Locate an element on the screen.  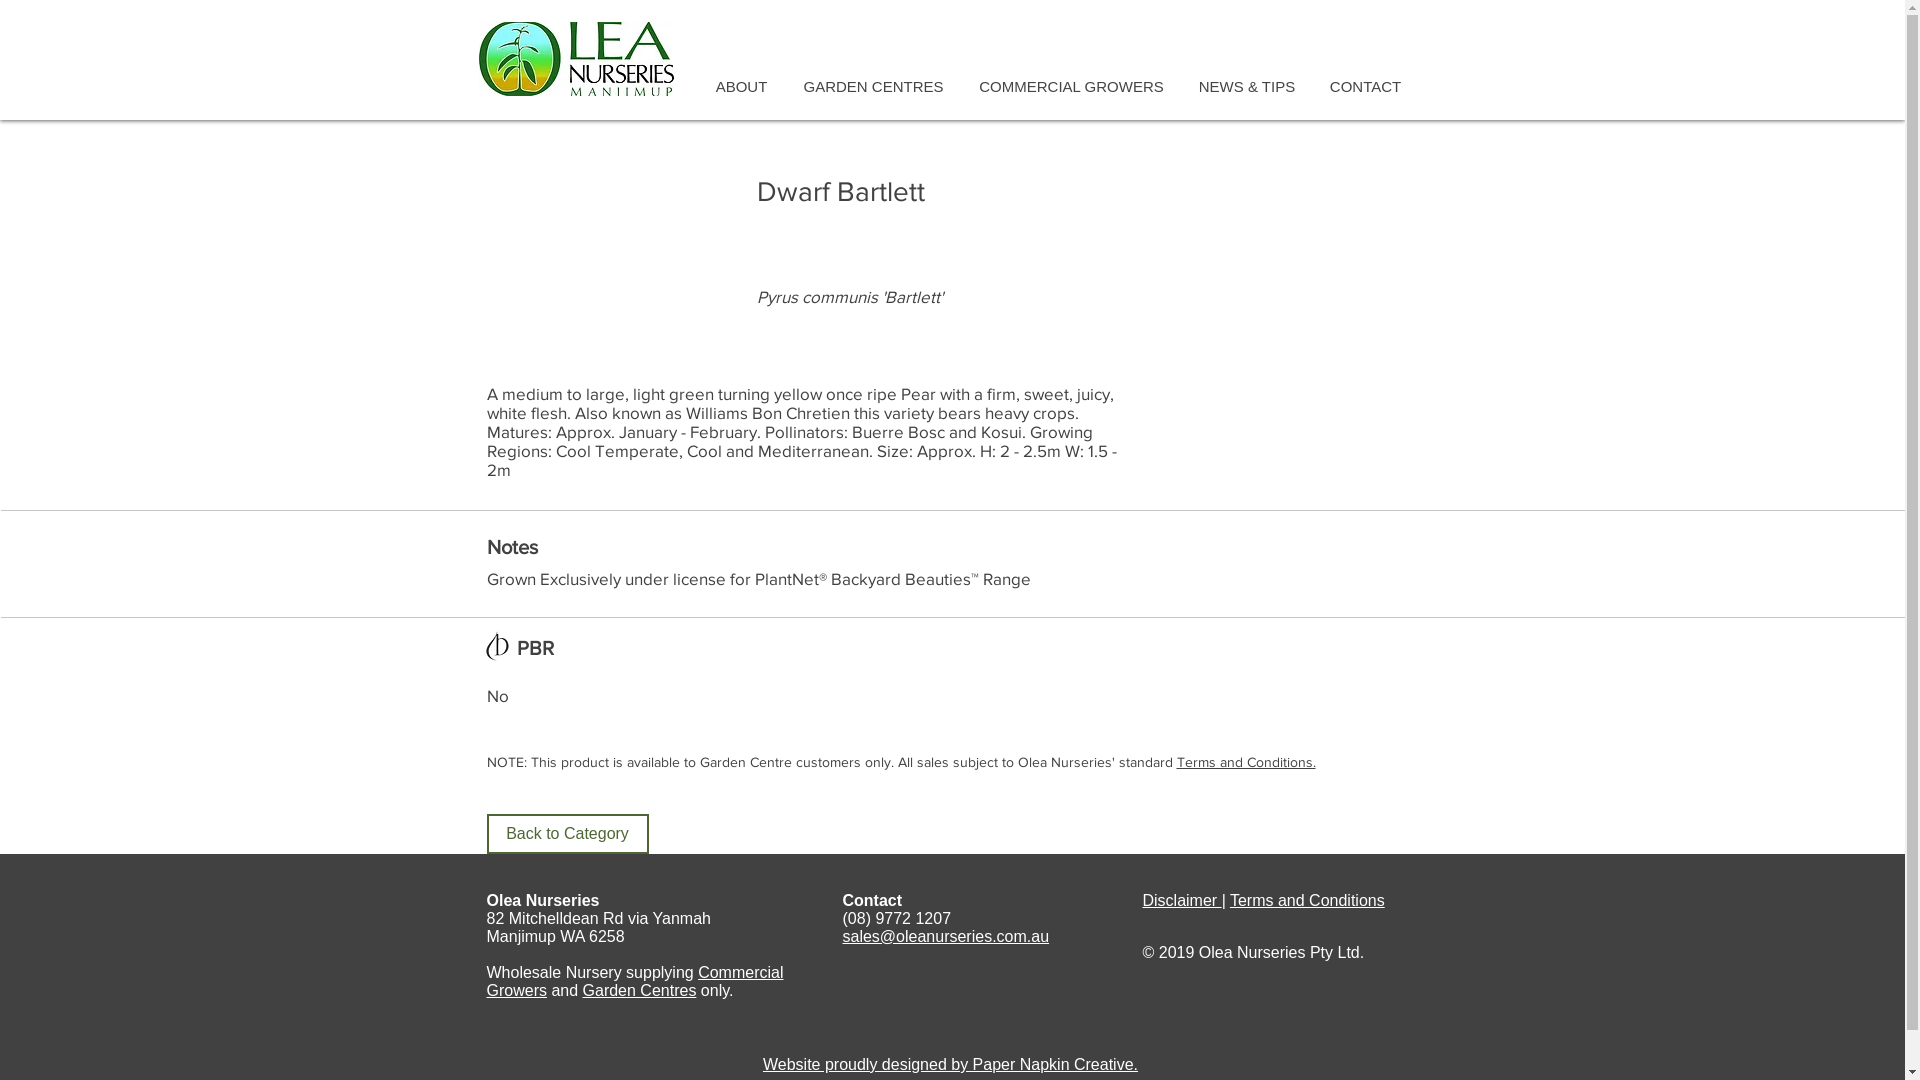
olea logo final.jpg is located at coordinates (576, 59).